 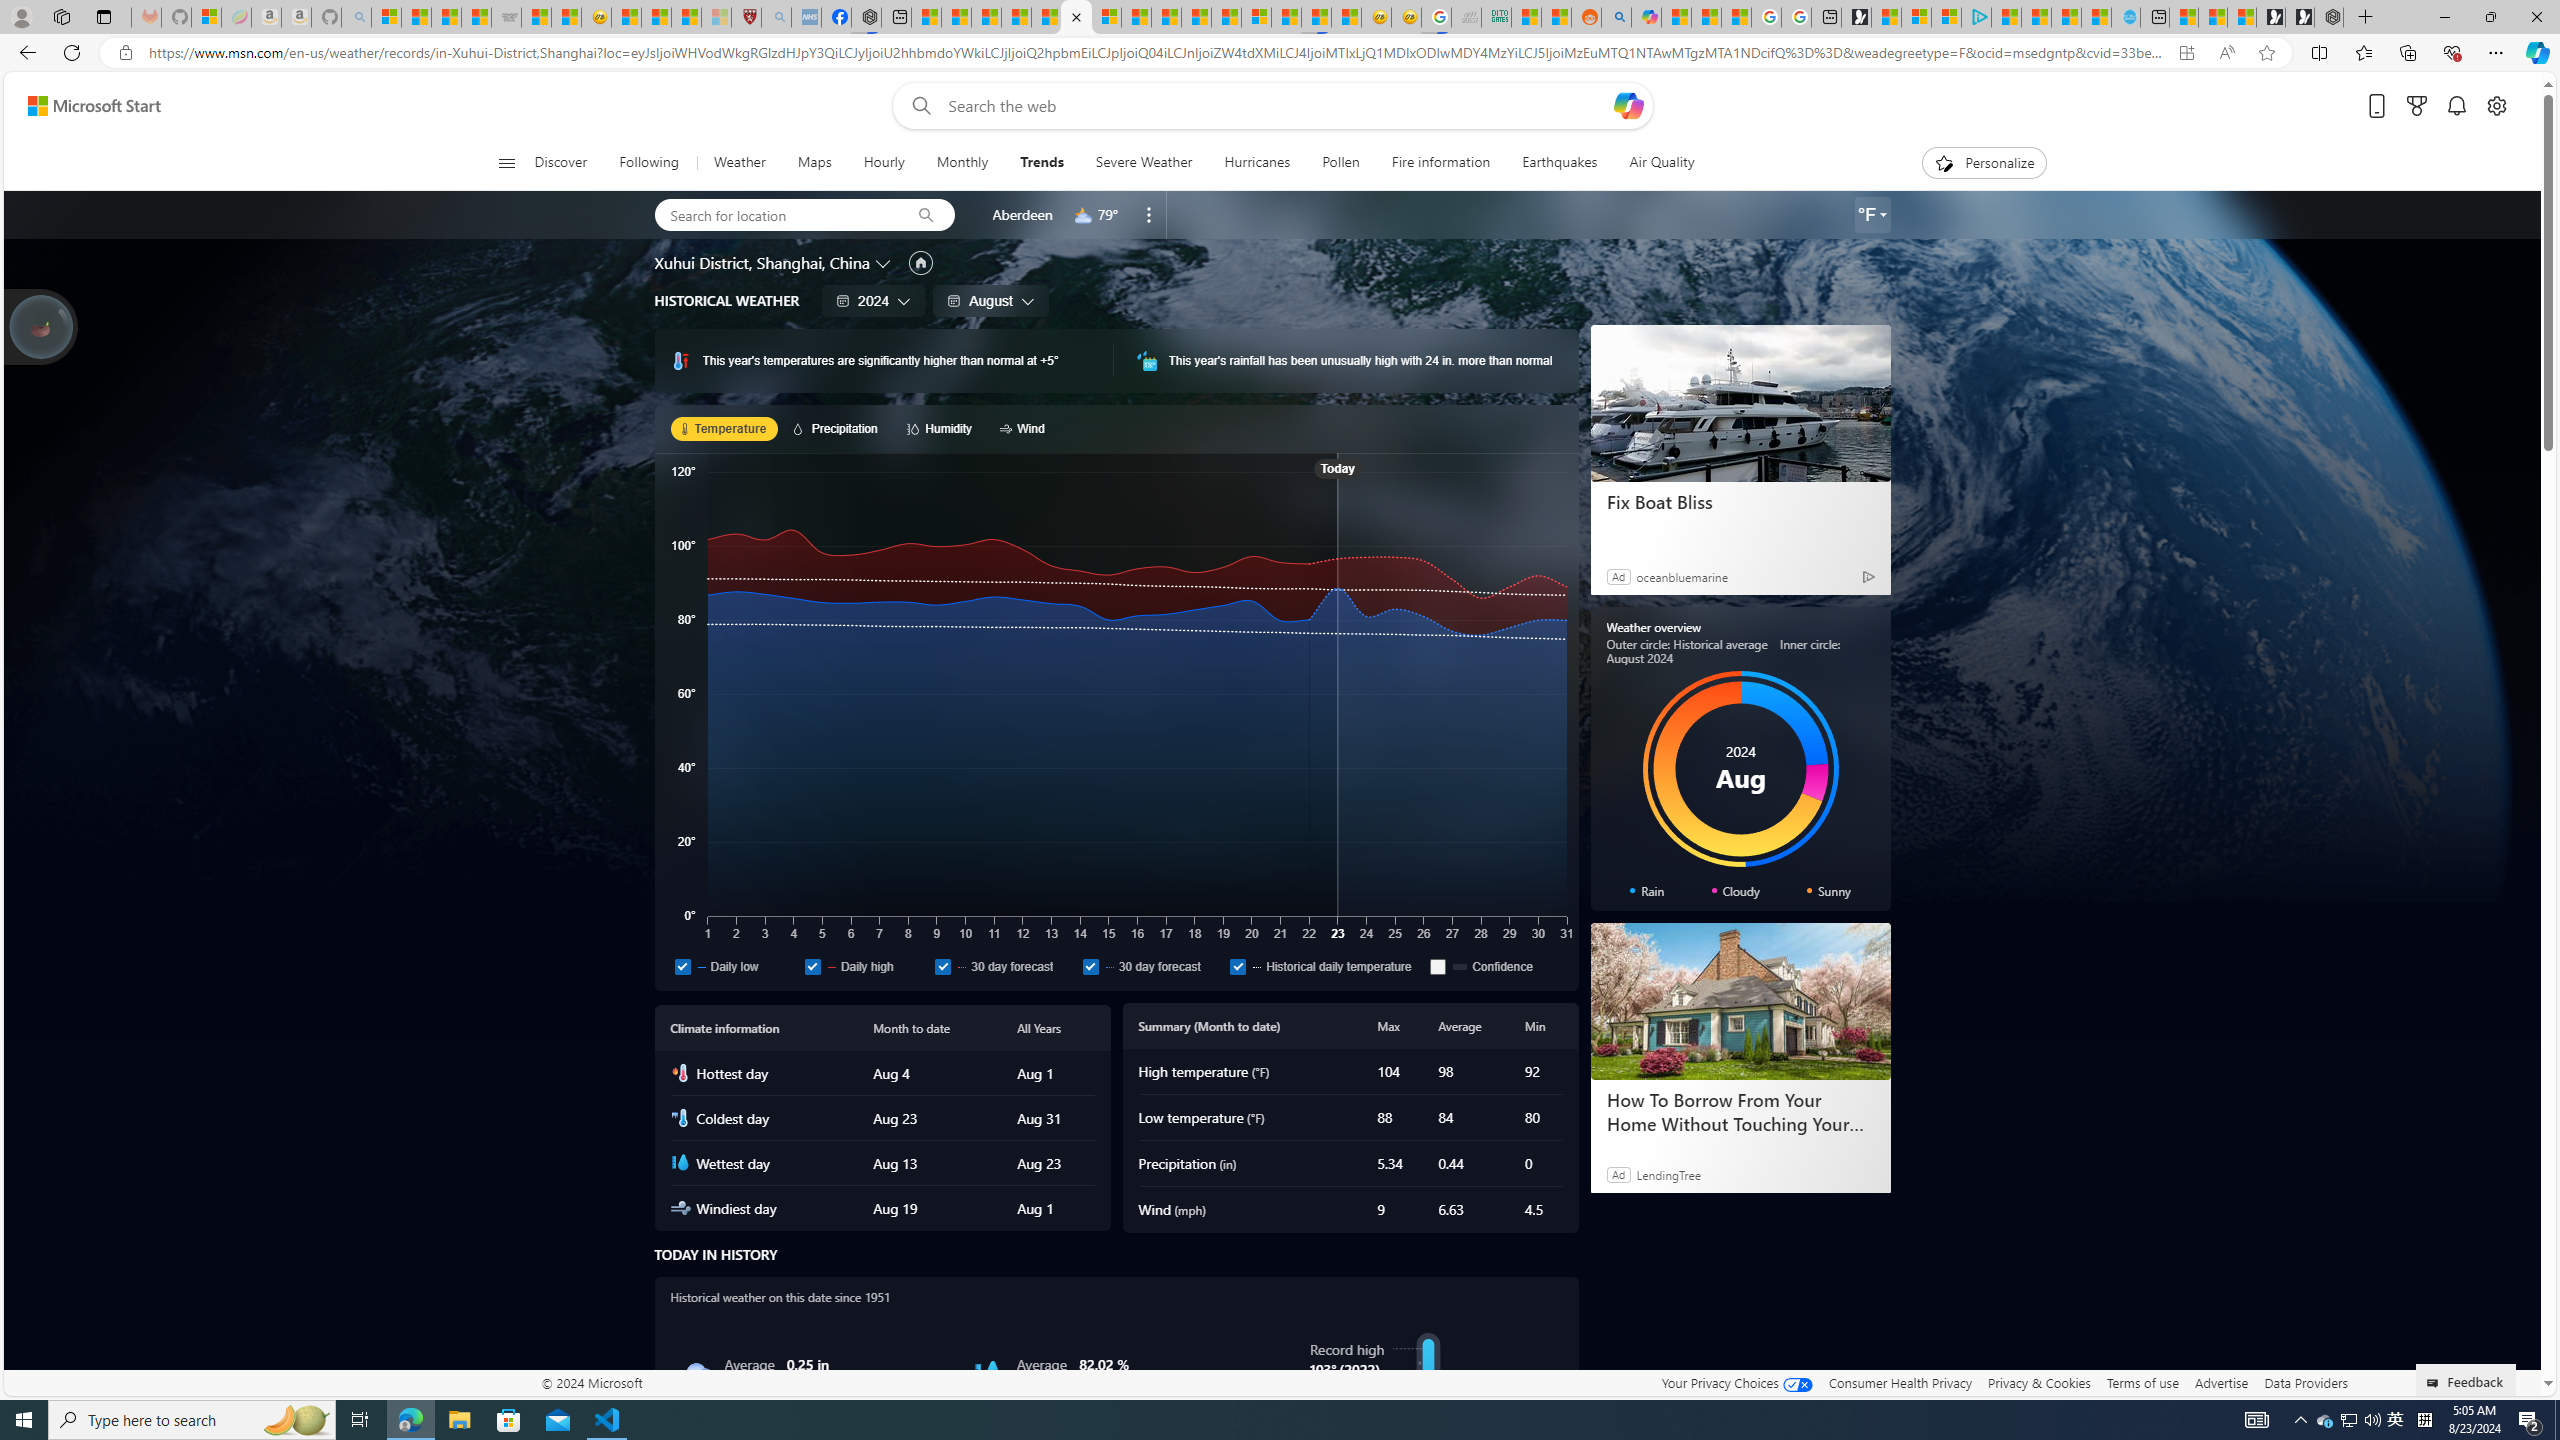 I want to click on Maps, so click(x=814, y=163).